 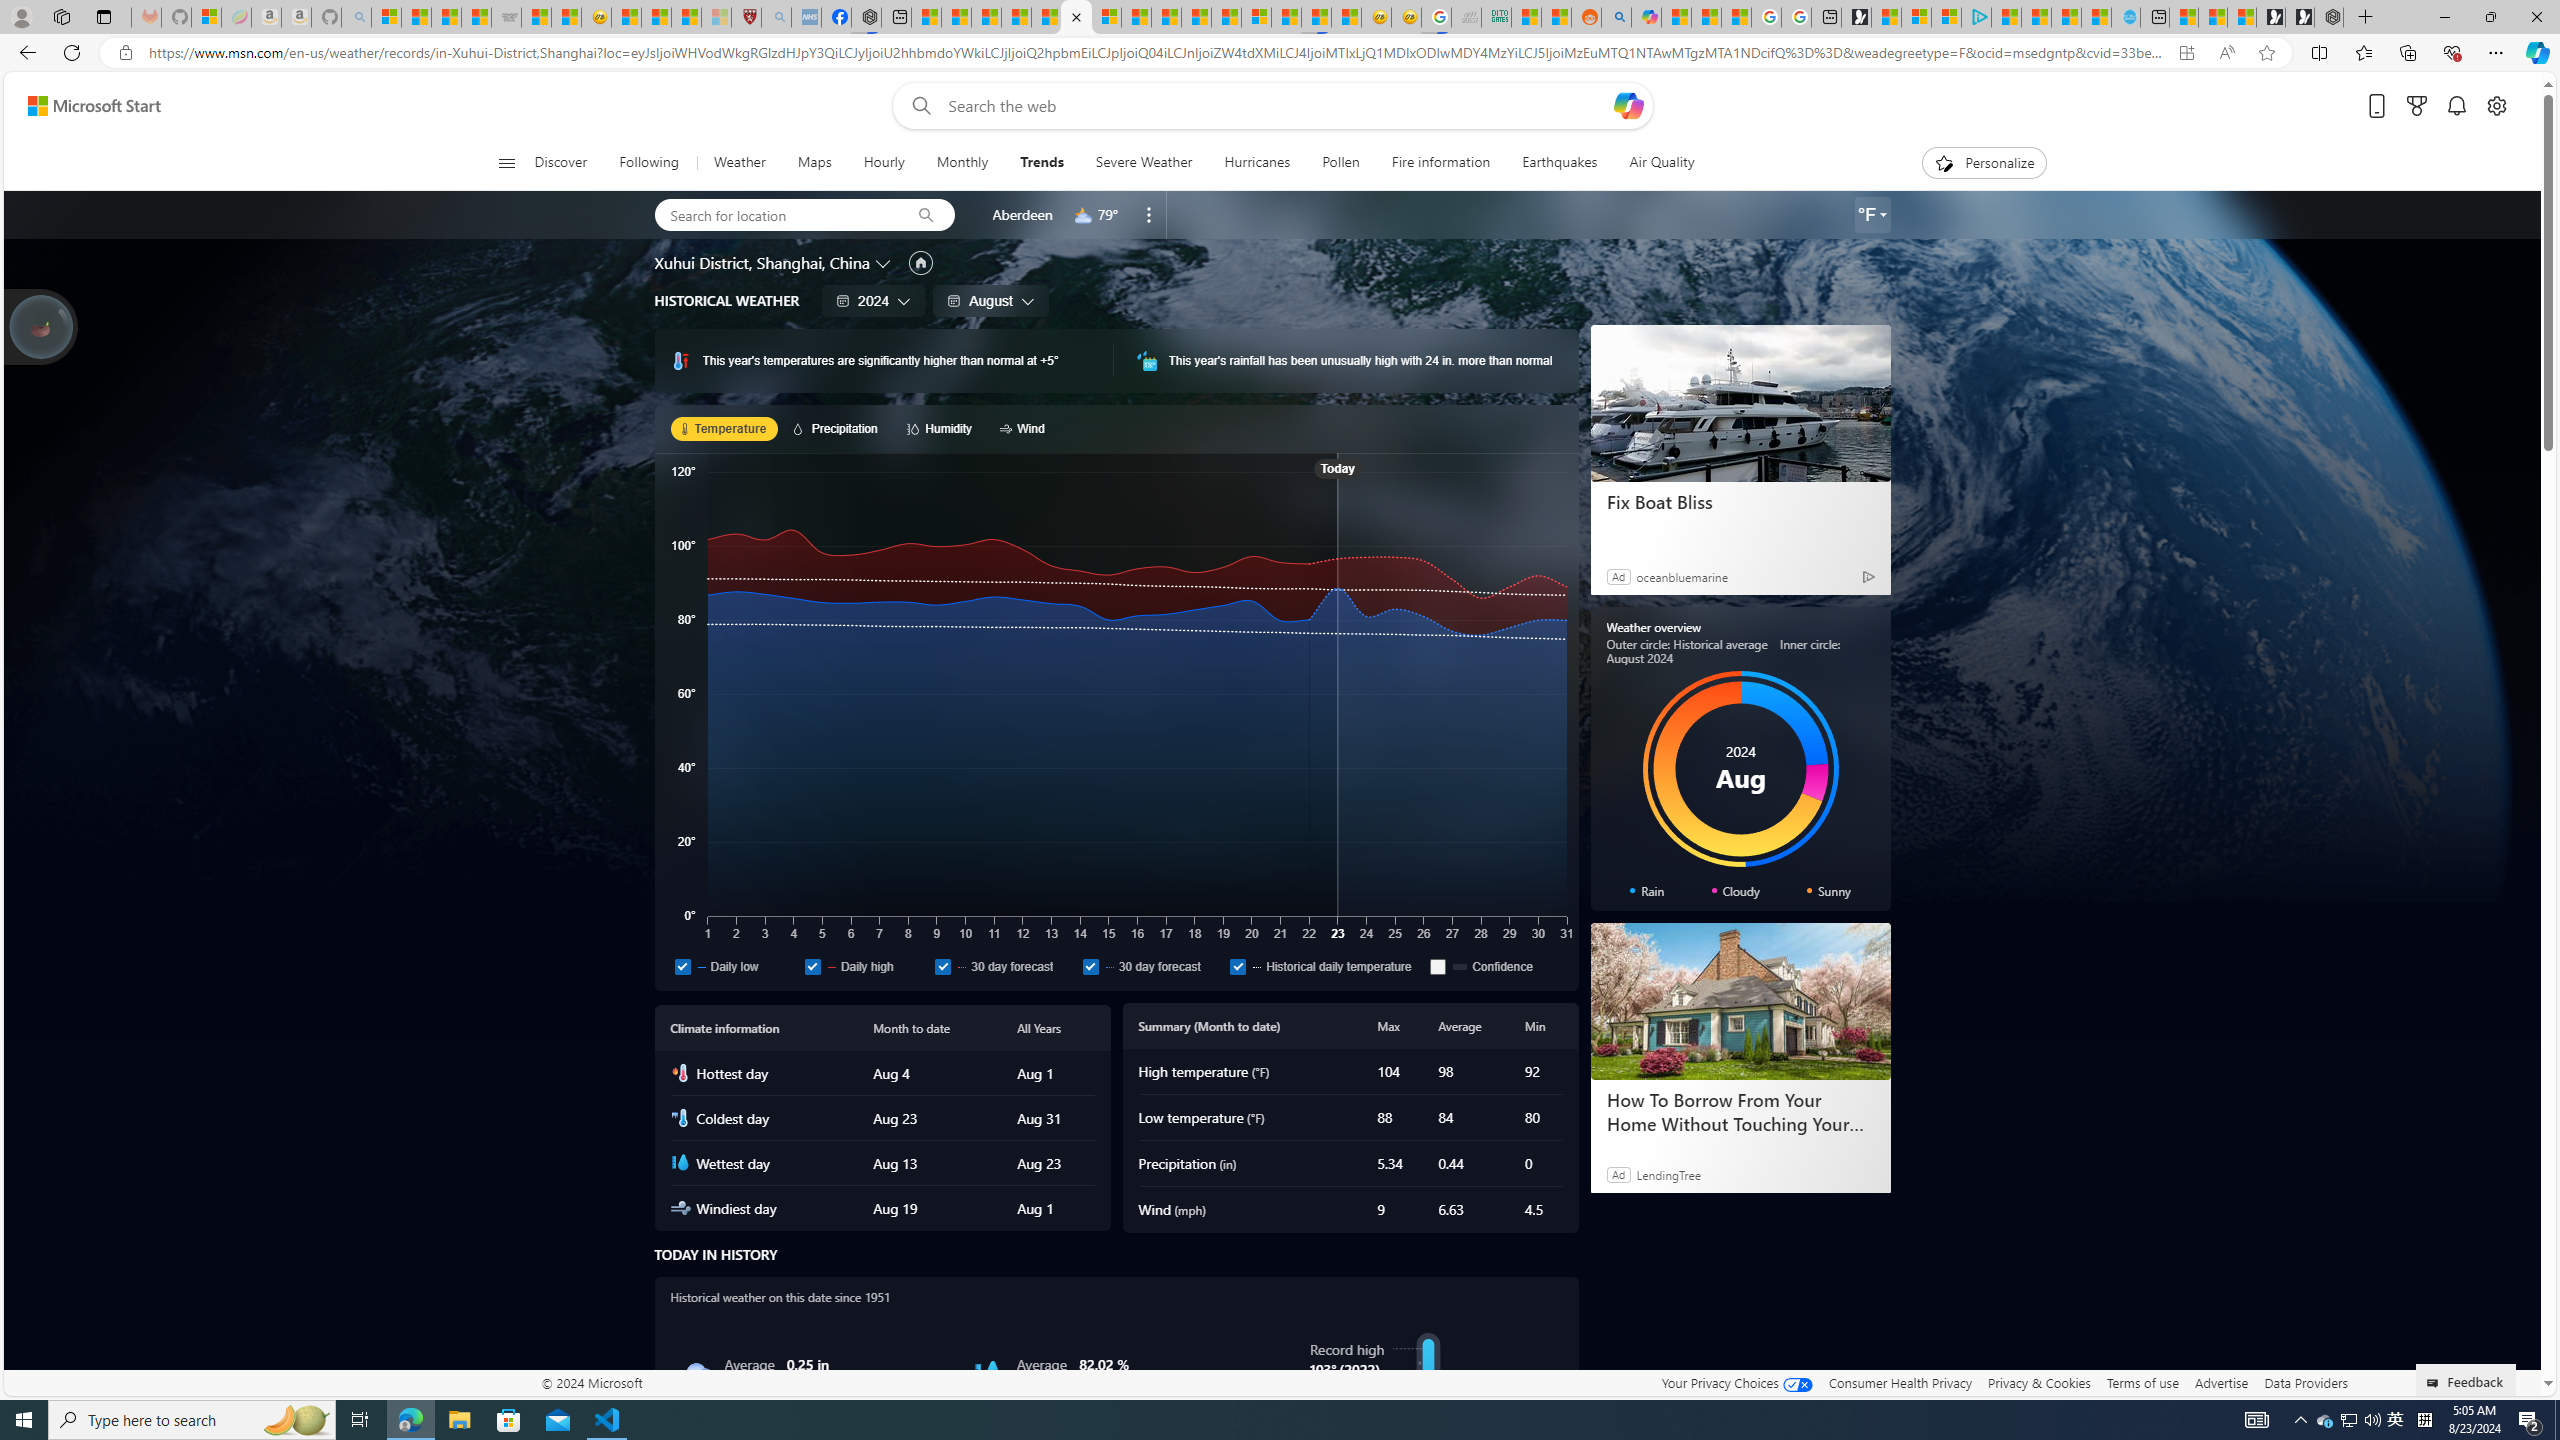 I want to click on Maps, so click(x=814, y=163).